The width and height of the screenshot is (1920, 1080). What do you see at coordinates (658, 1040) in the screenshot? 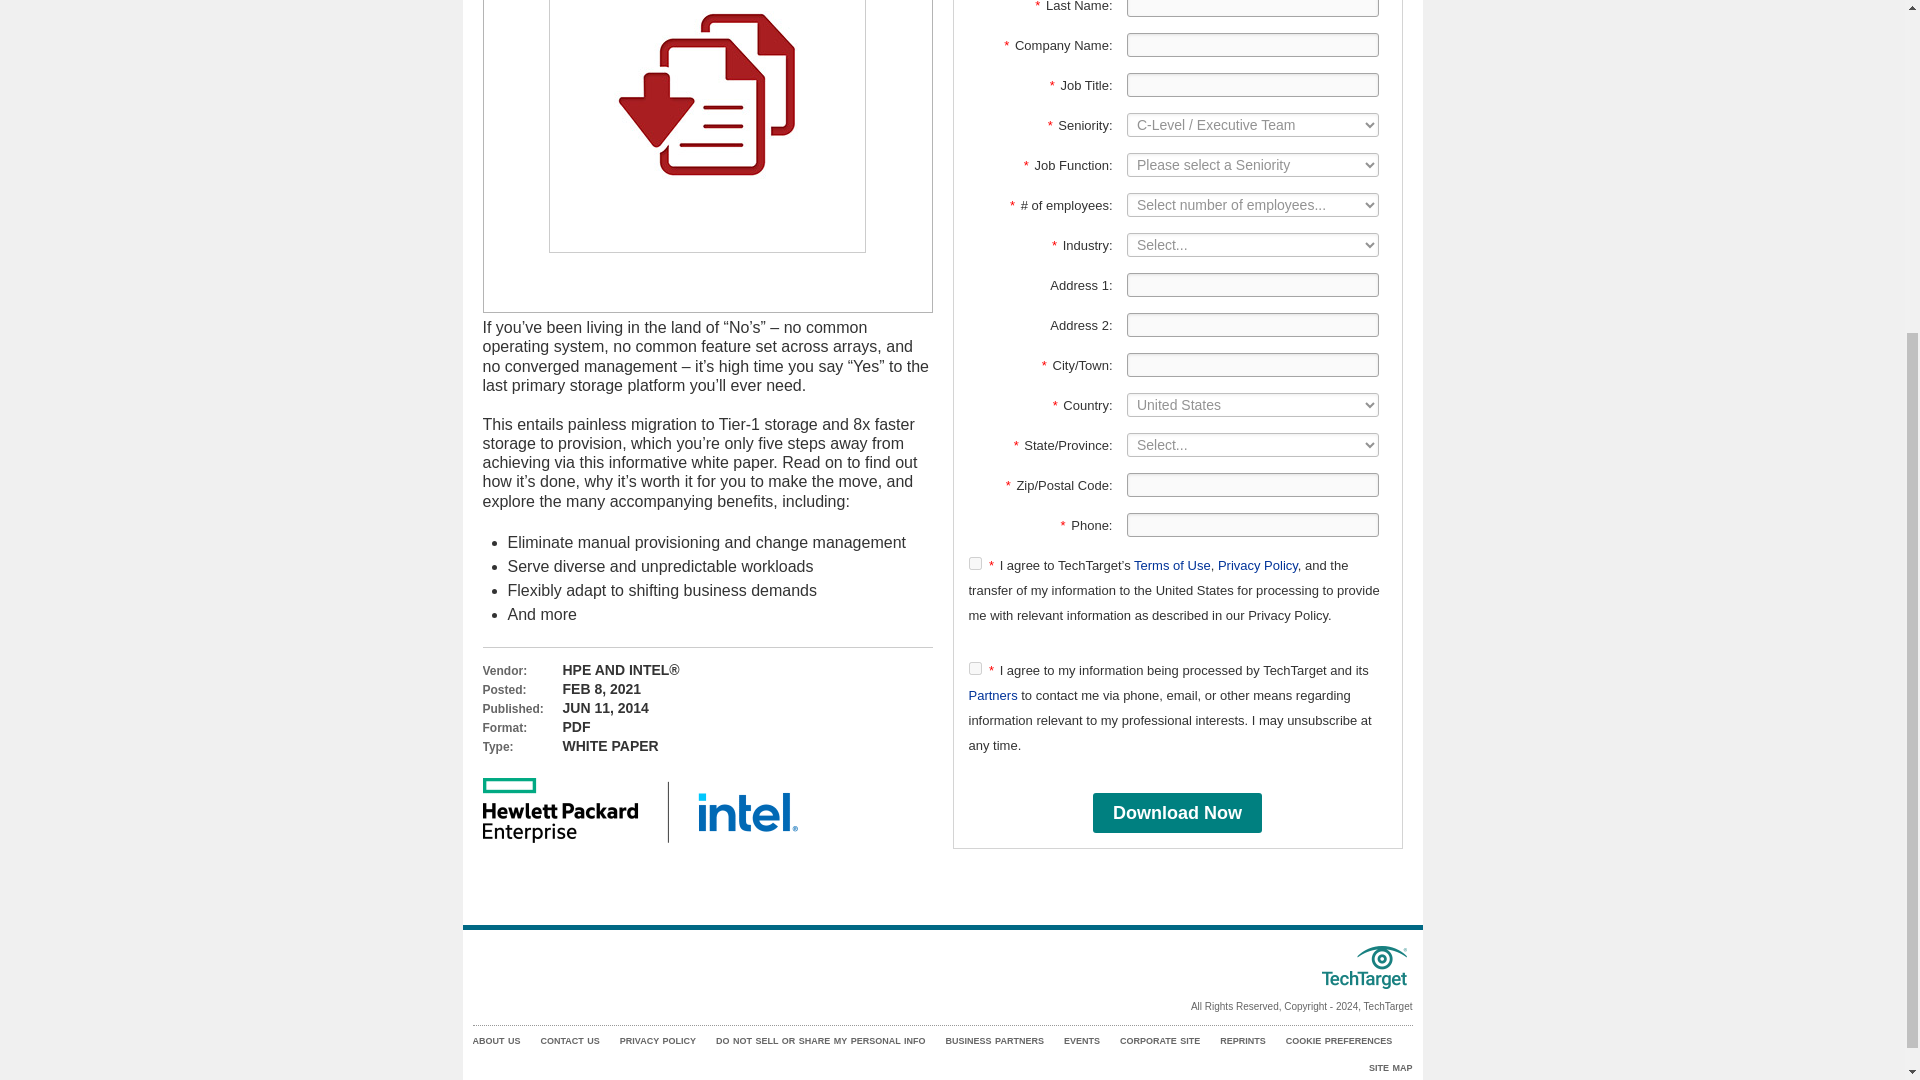
I see `PRIVACY POLICY` at bounding box center [658, 1040].